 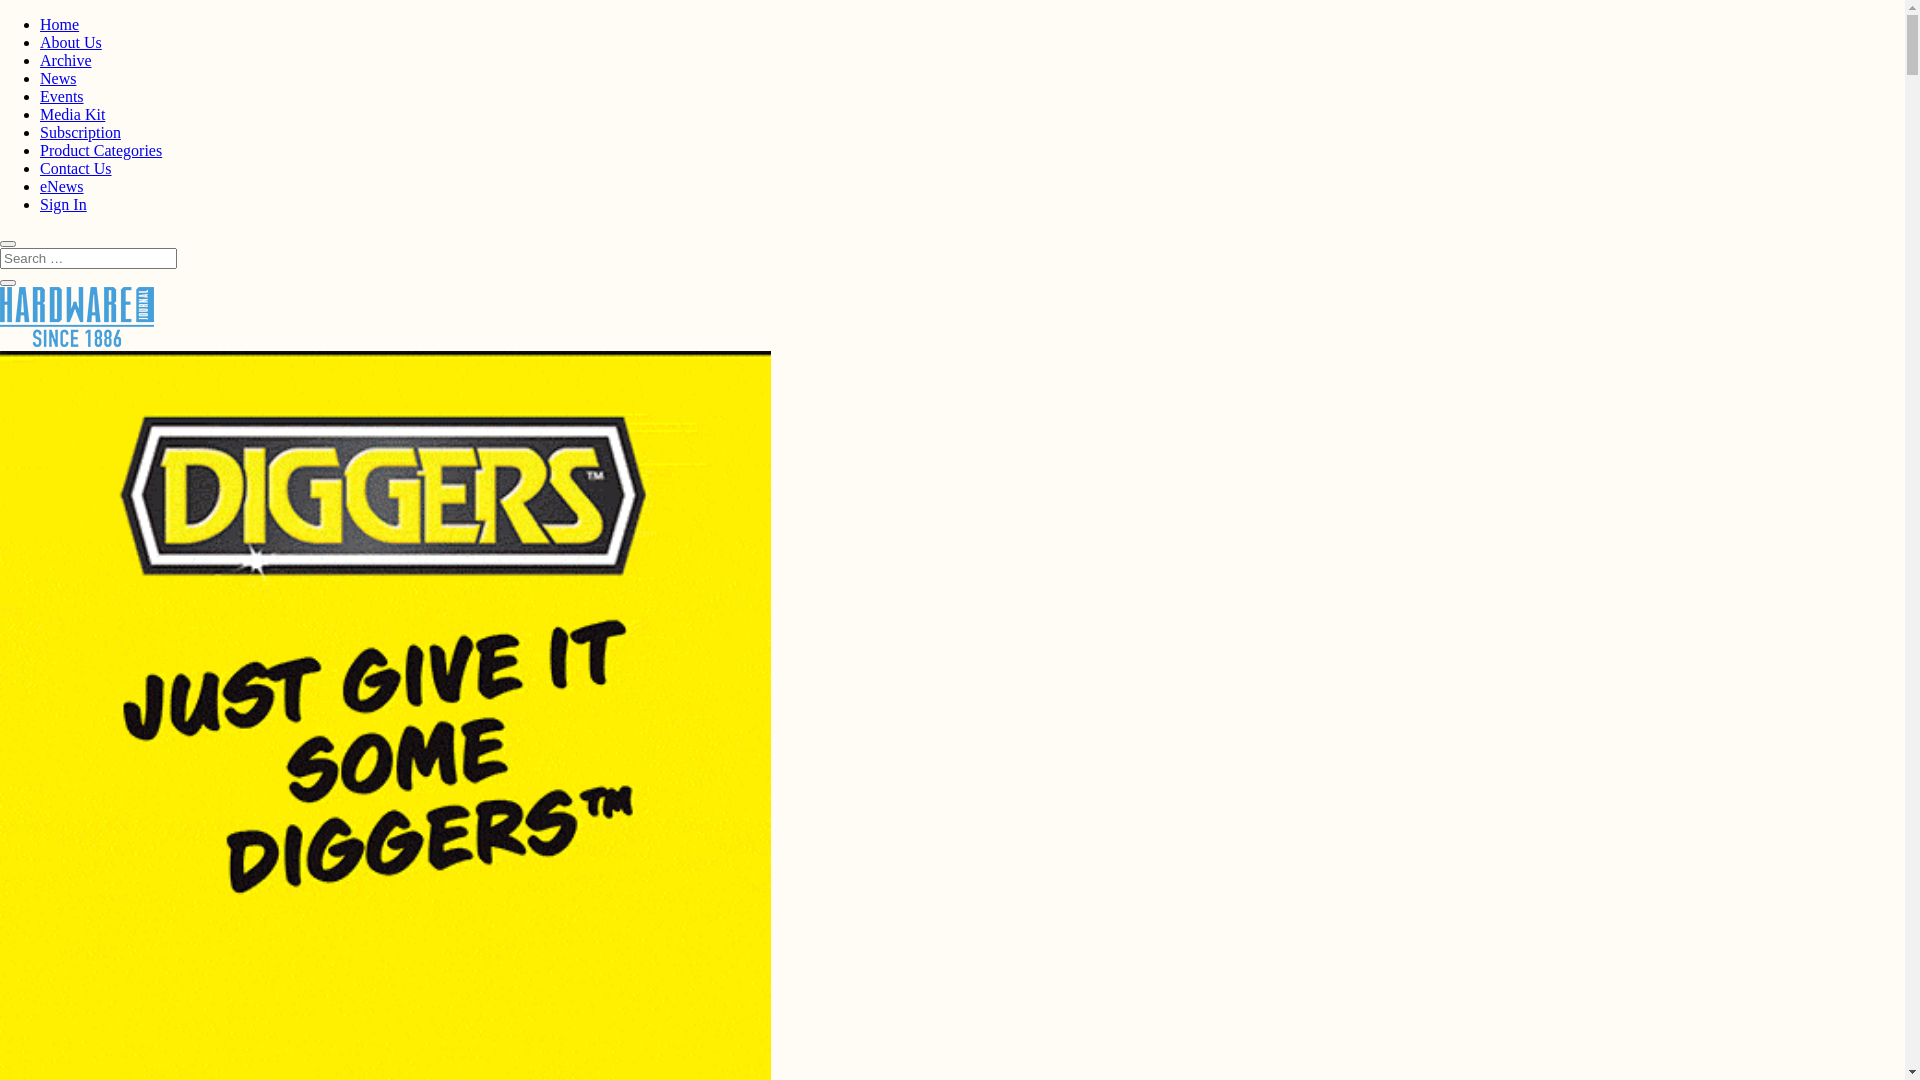 I want to click on Subscription, so click(x=80, y=132).